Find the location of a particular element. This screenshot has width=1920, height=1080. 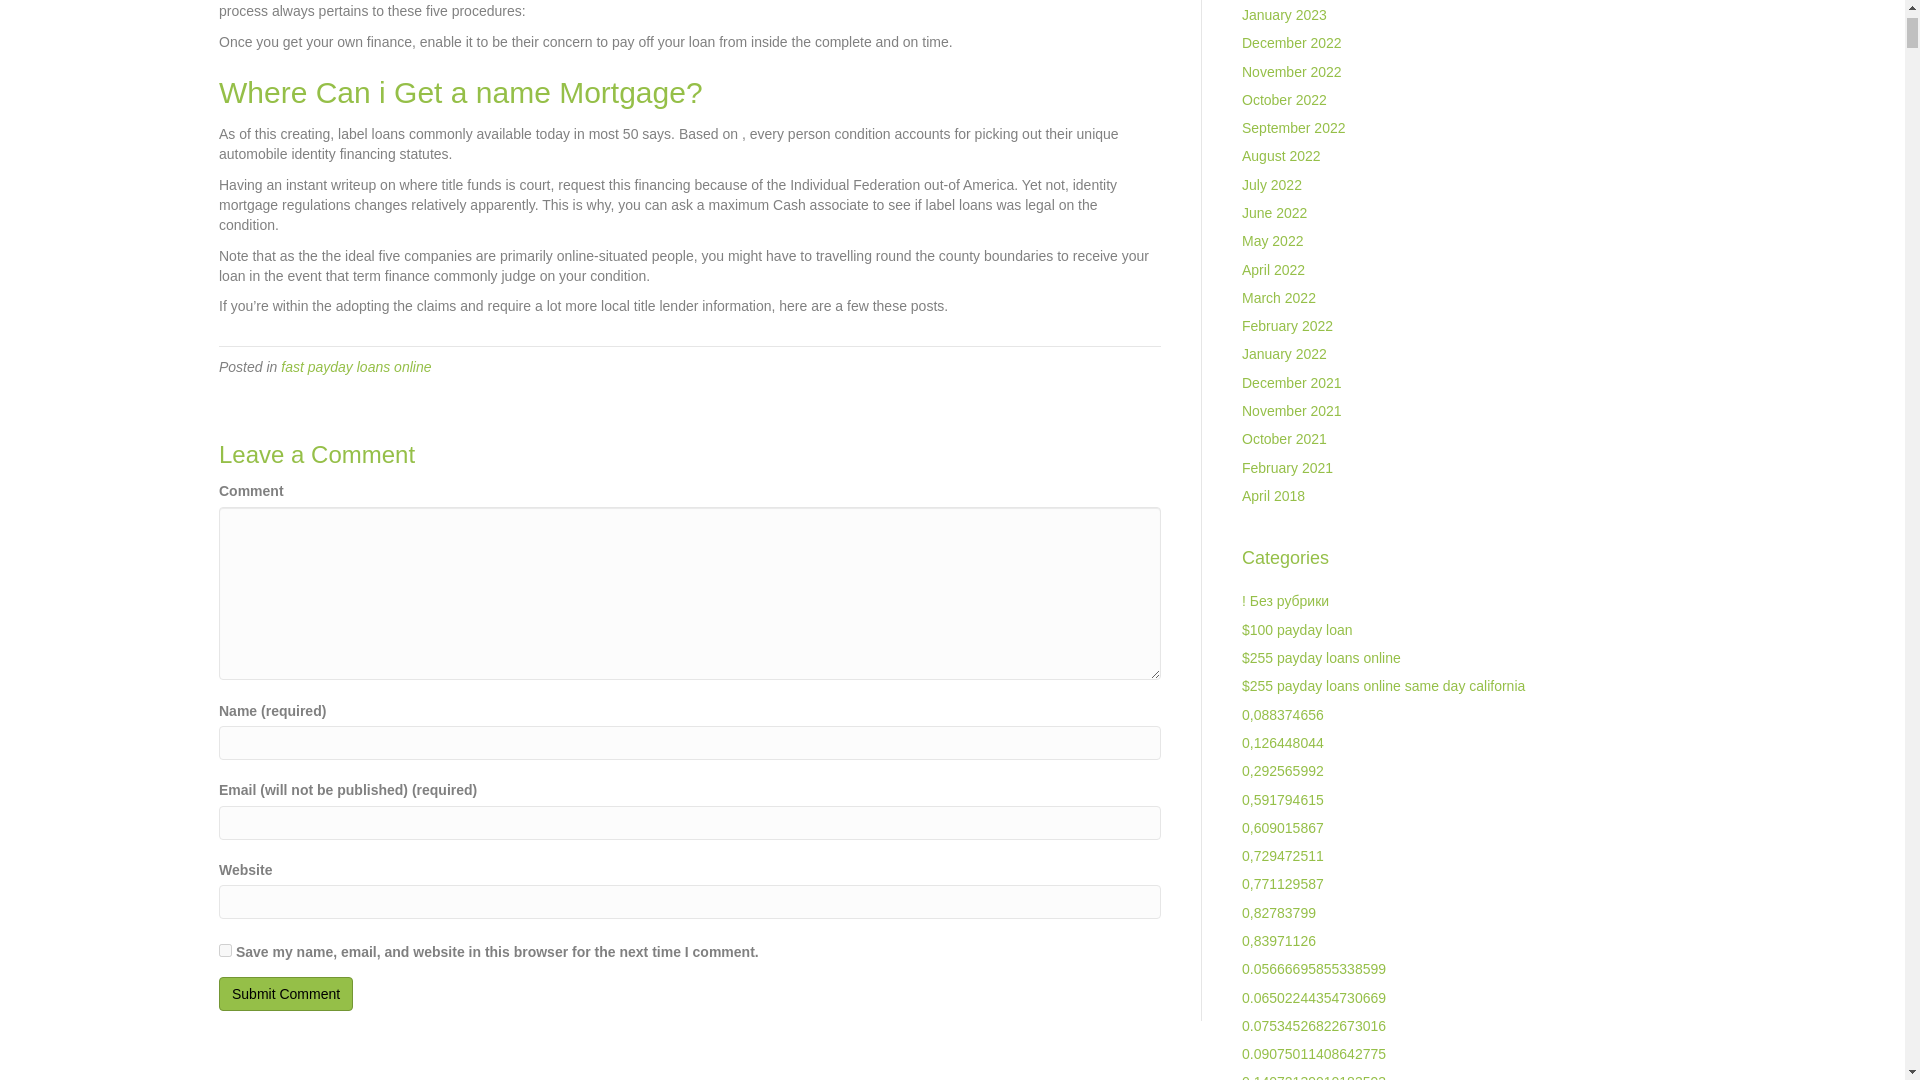

yes is located at coordinates (225, 950).